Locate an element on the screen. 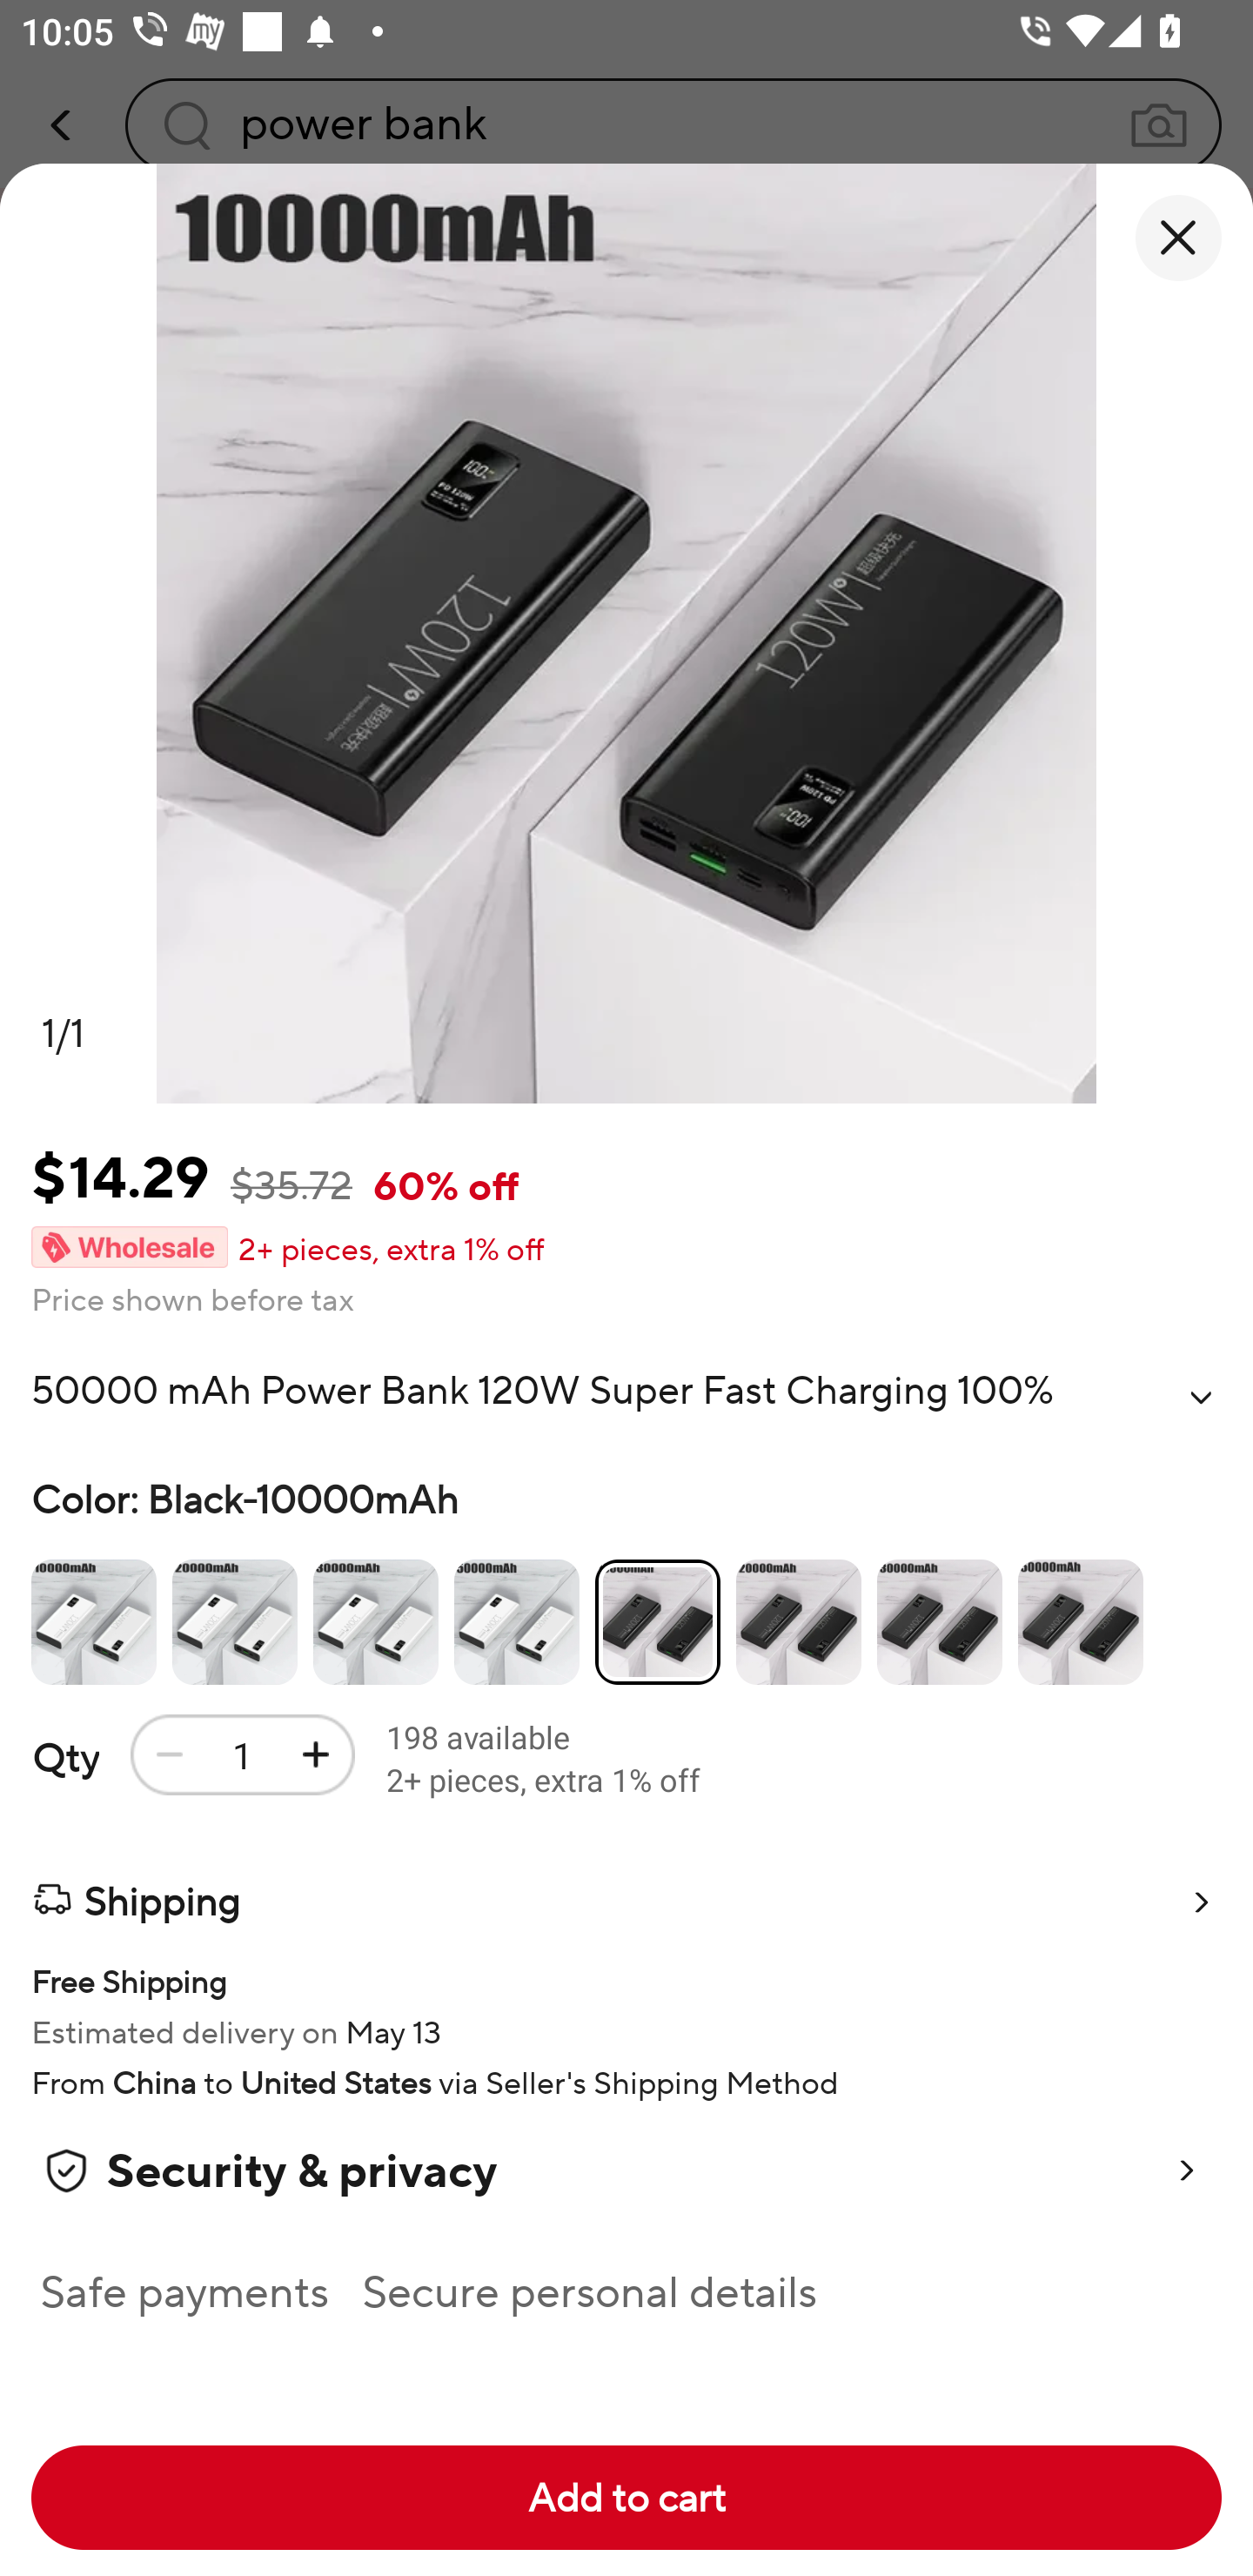 The height and width of the screenshot is (2576, 1253). Add to cart is located at coordinates (626, 2498).